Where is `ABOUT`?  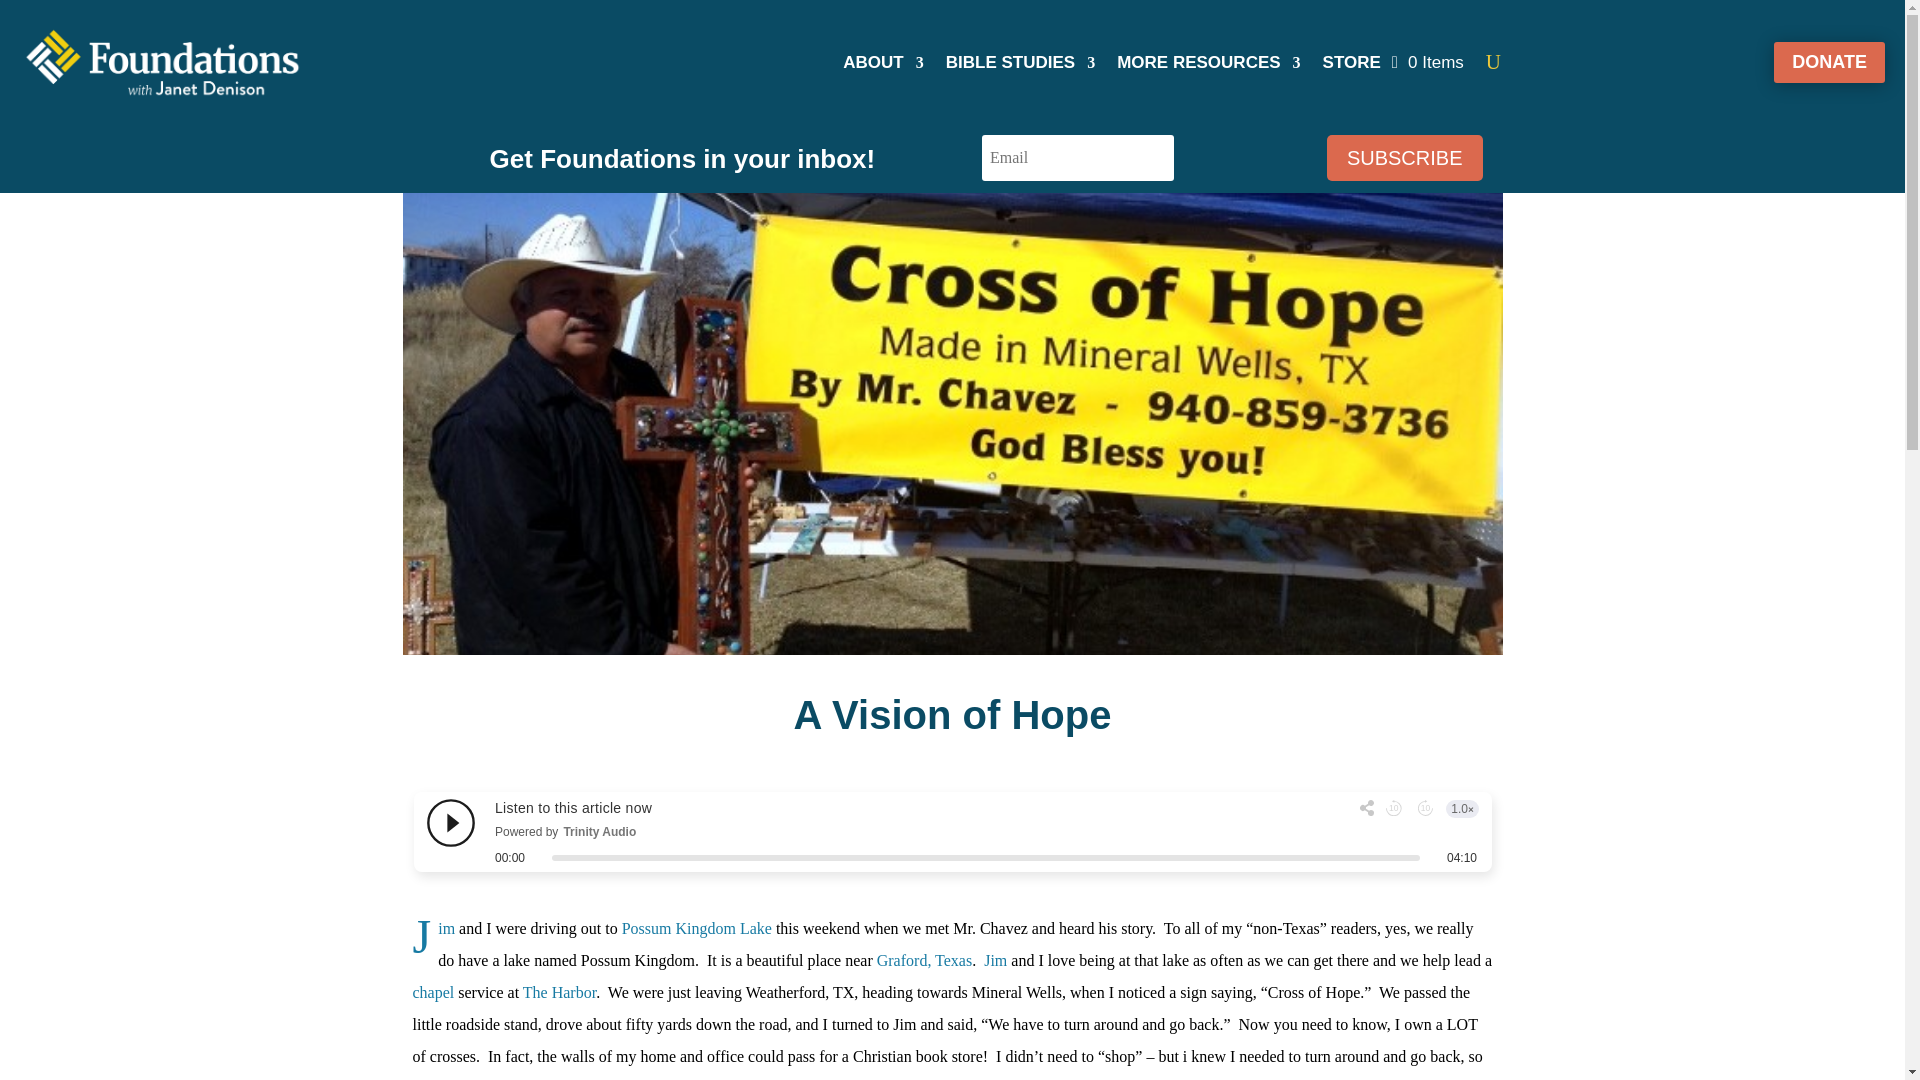 ABOUT is located at coordinates (882, 66).